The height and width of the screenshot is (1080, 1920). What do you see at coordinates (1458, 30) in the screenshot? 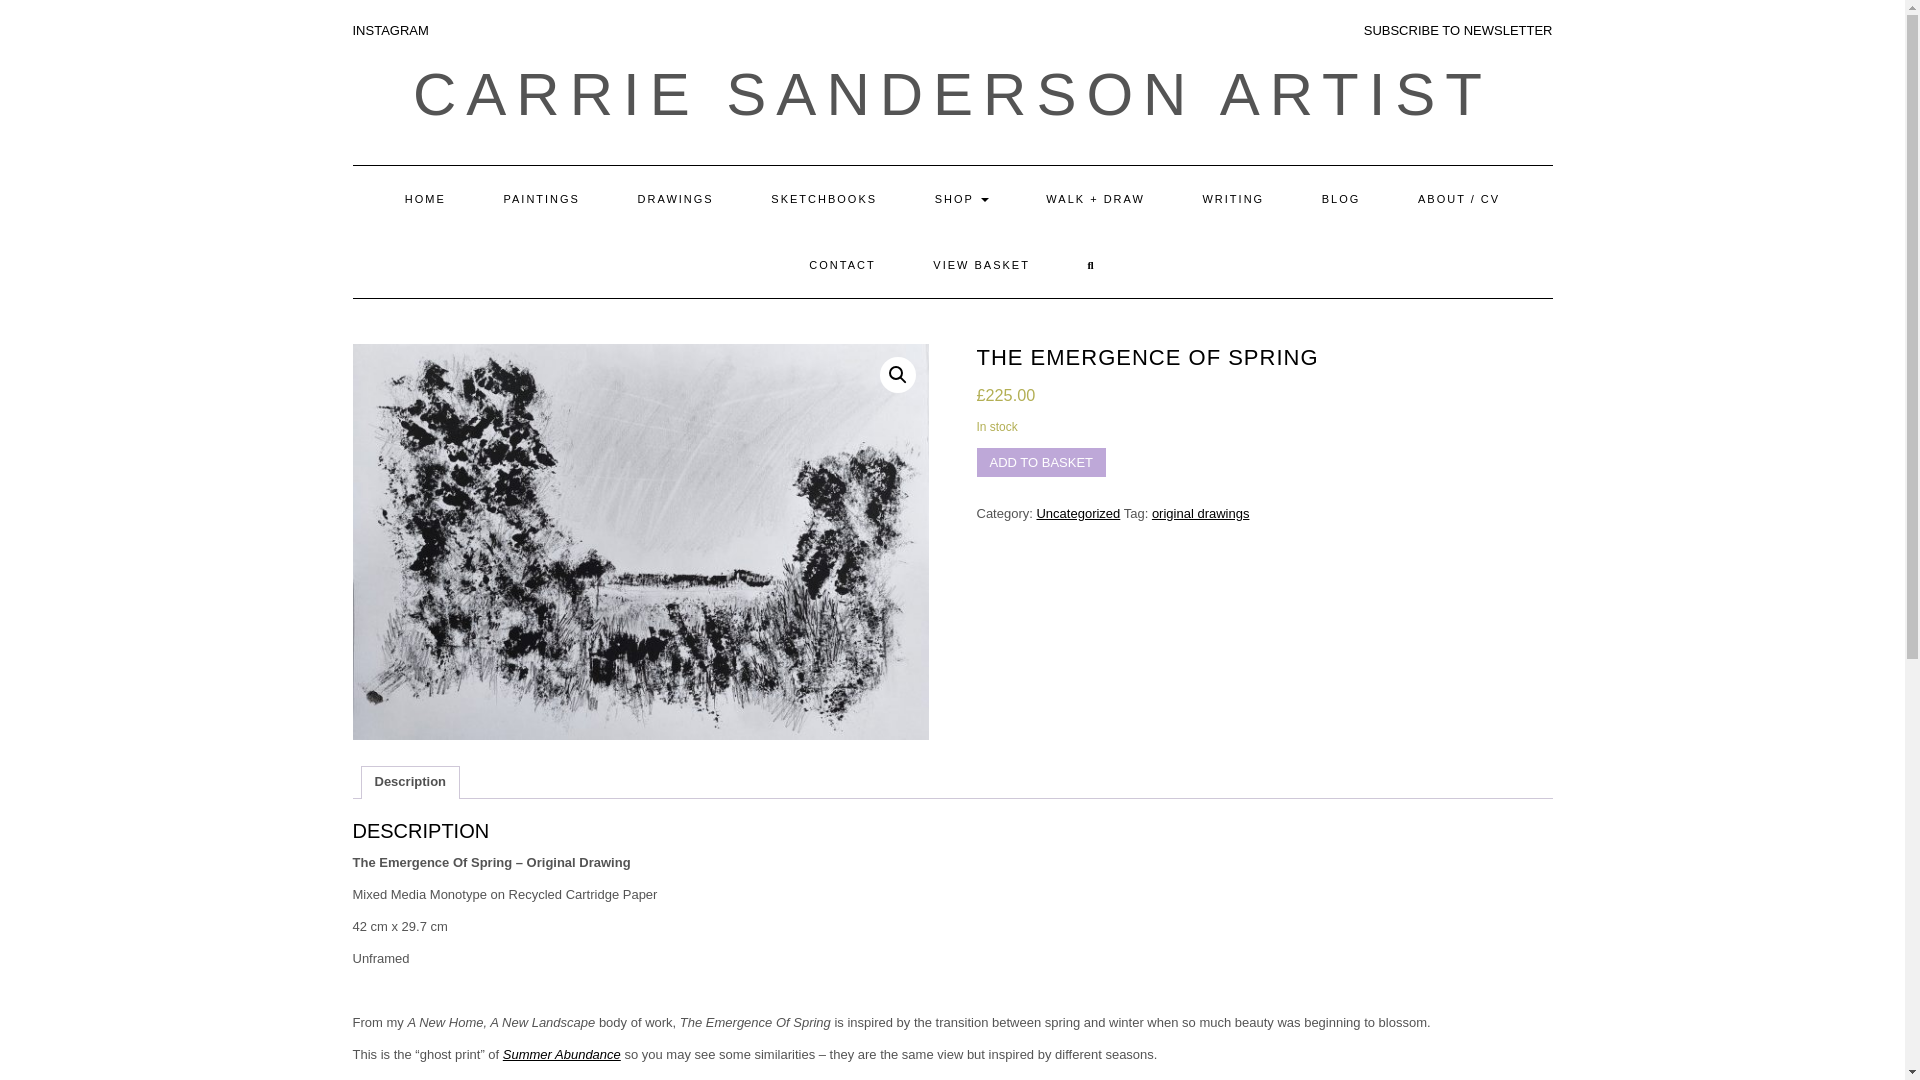
I see `SUBSCRIBE TO NEWSLETTER` at bounding box center [1458, 30].